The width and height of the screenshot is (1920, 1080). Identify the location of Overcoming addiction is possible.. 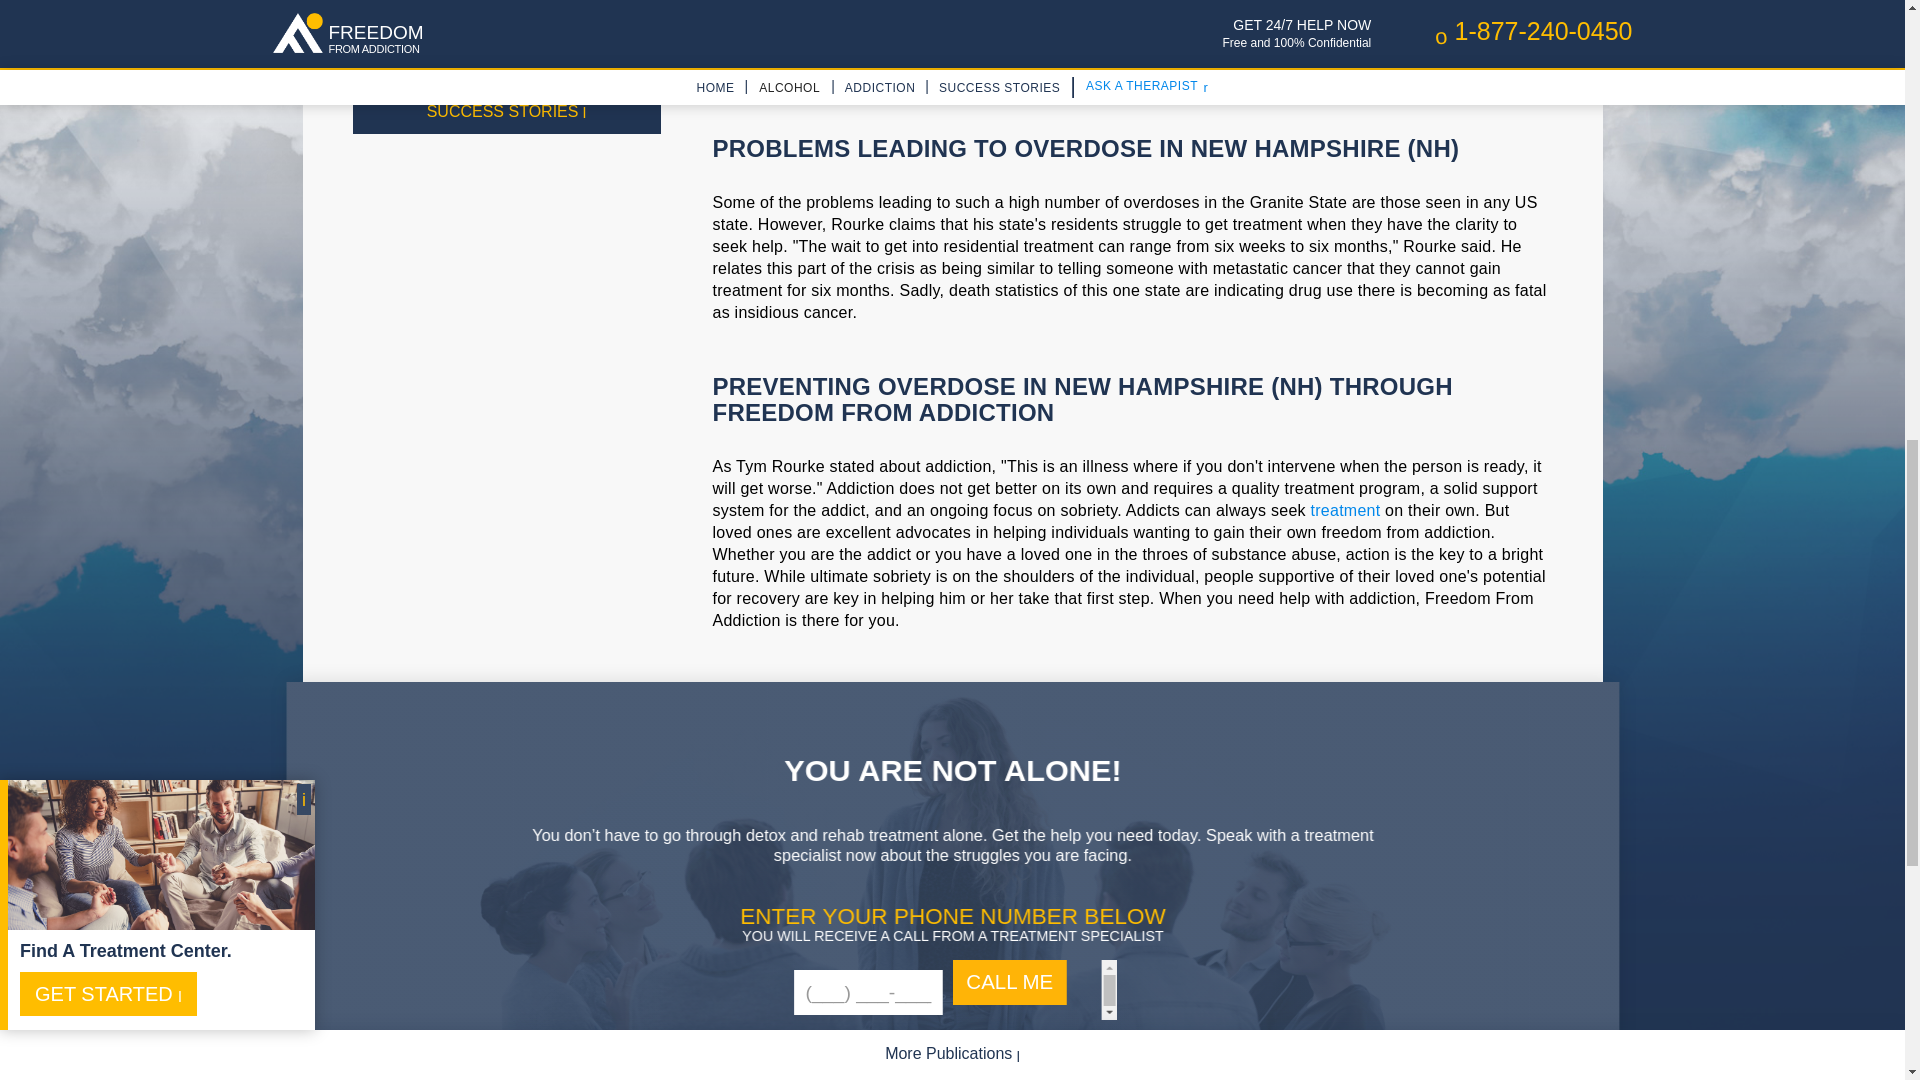
(506, 44).